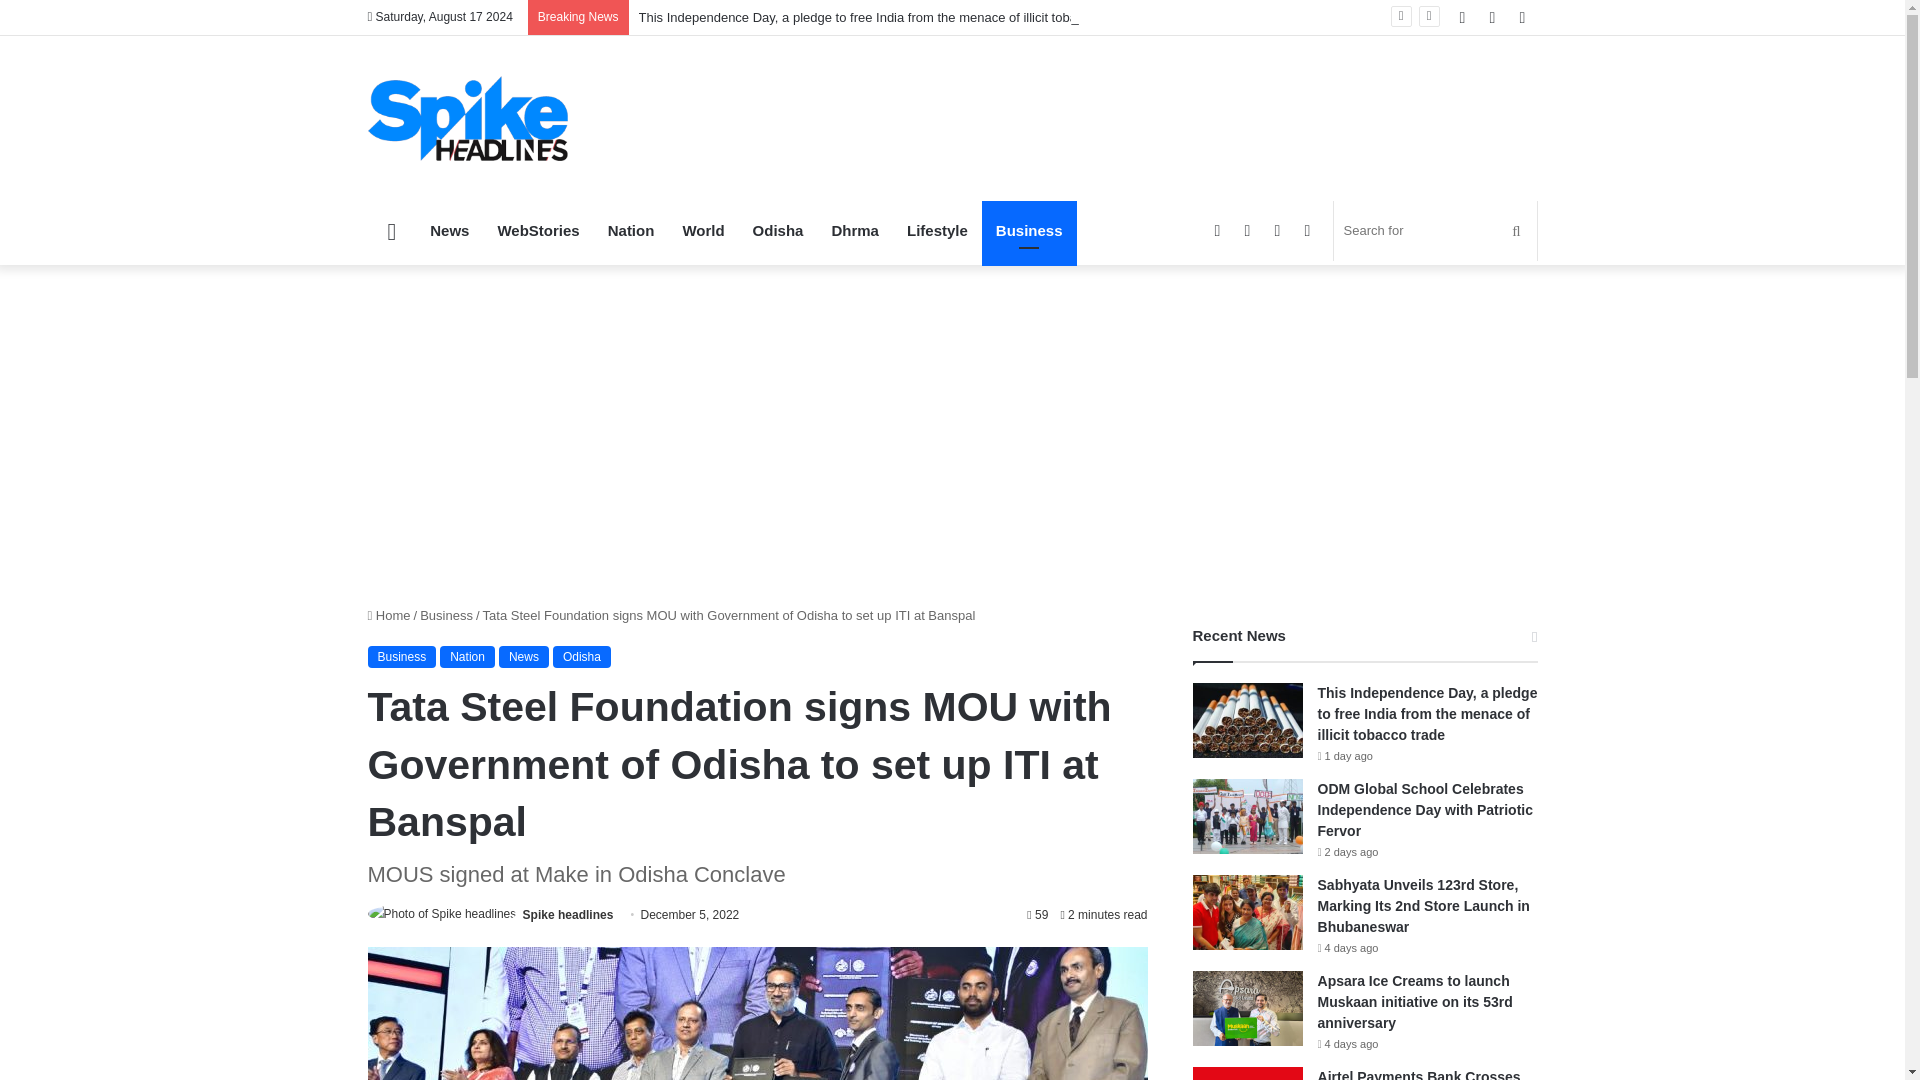 The height and width of the screenshot is (1080, 1920). Describe the element at coordinates (568, 915) in the screenshot. I see `Spike headlines` at that location.